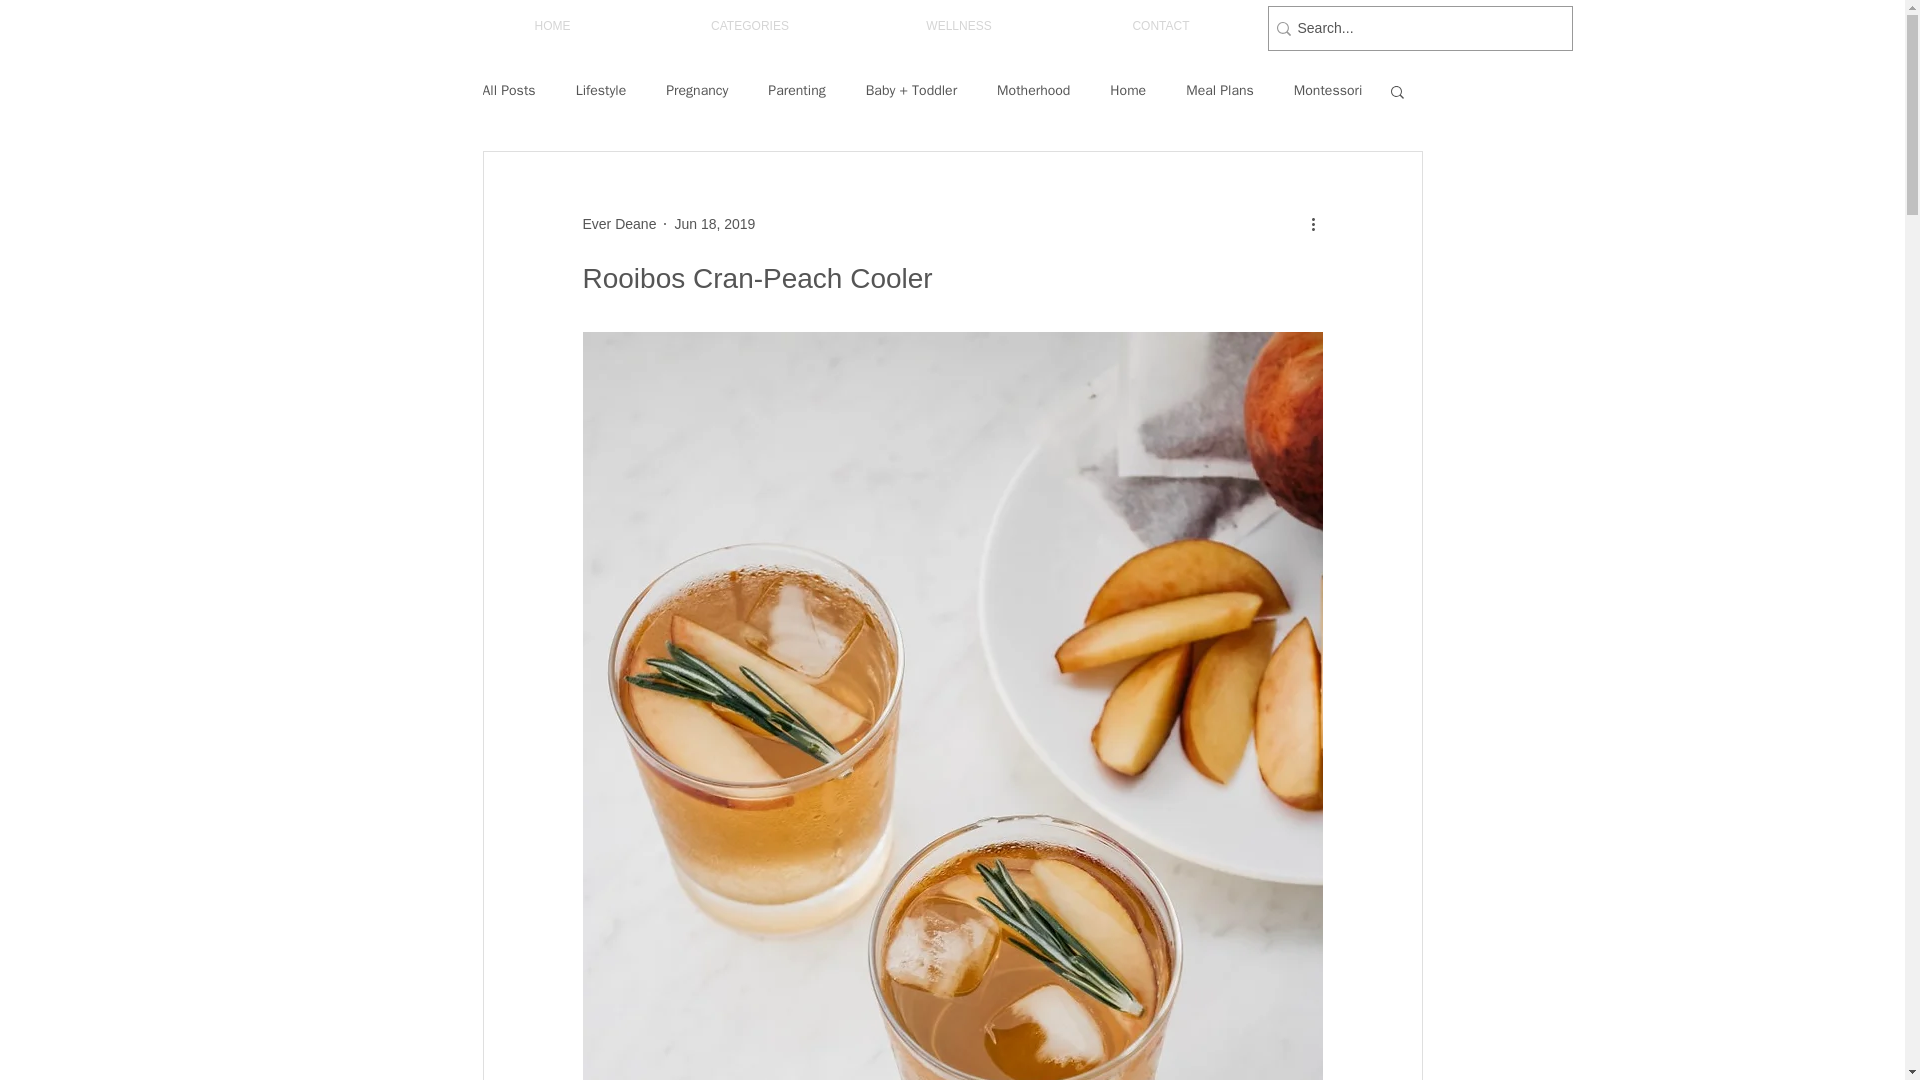 The height and width of the screenshot is (1080, 1920). Describe the element at coordinates (1328, 91) in the screenshot. I see `Montessori` at that location.